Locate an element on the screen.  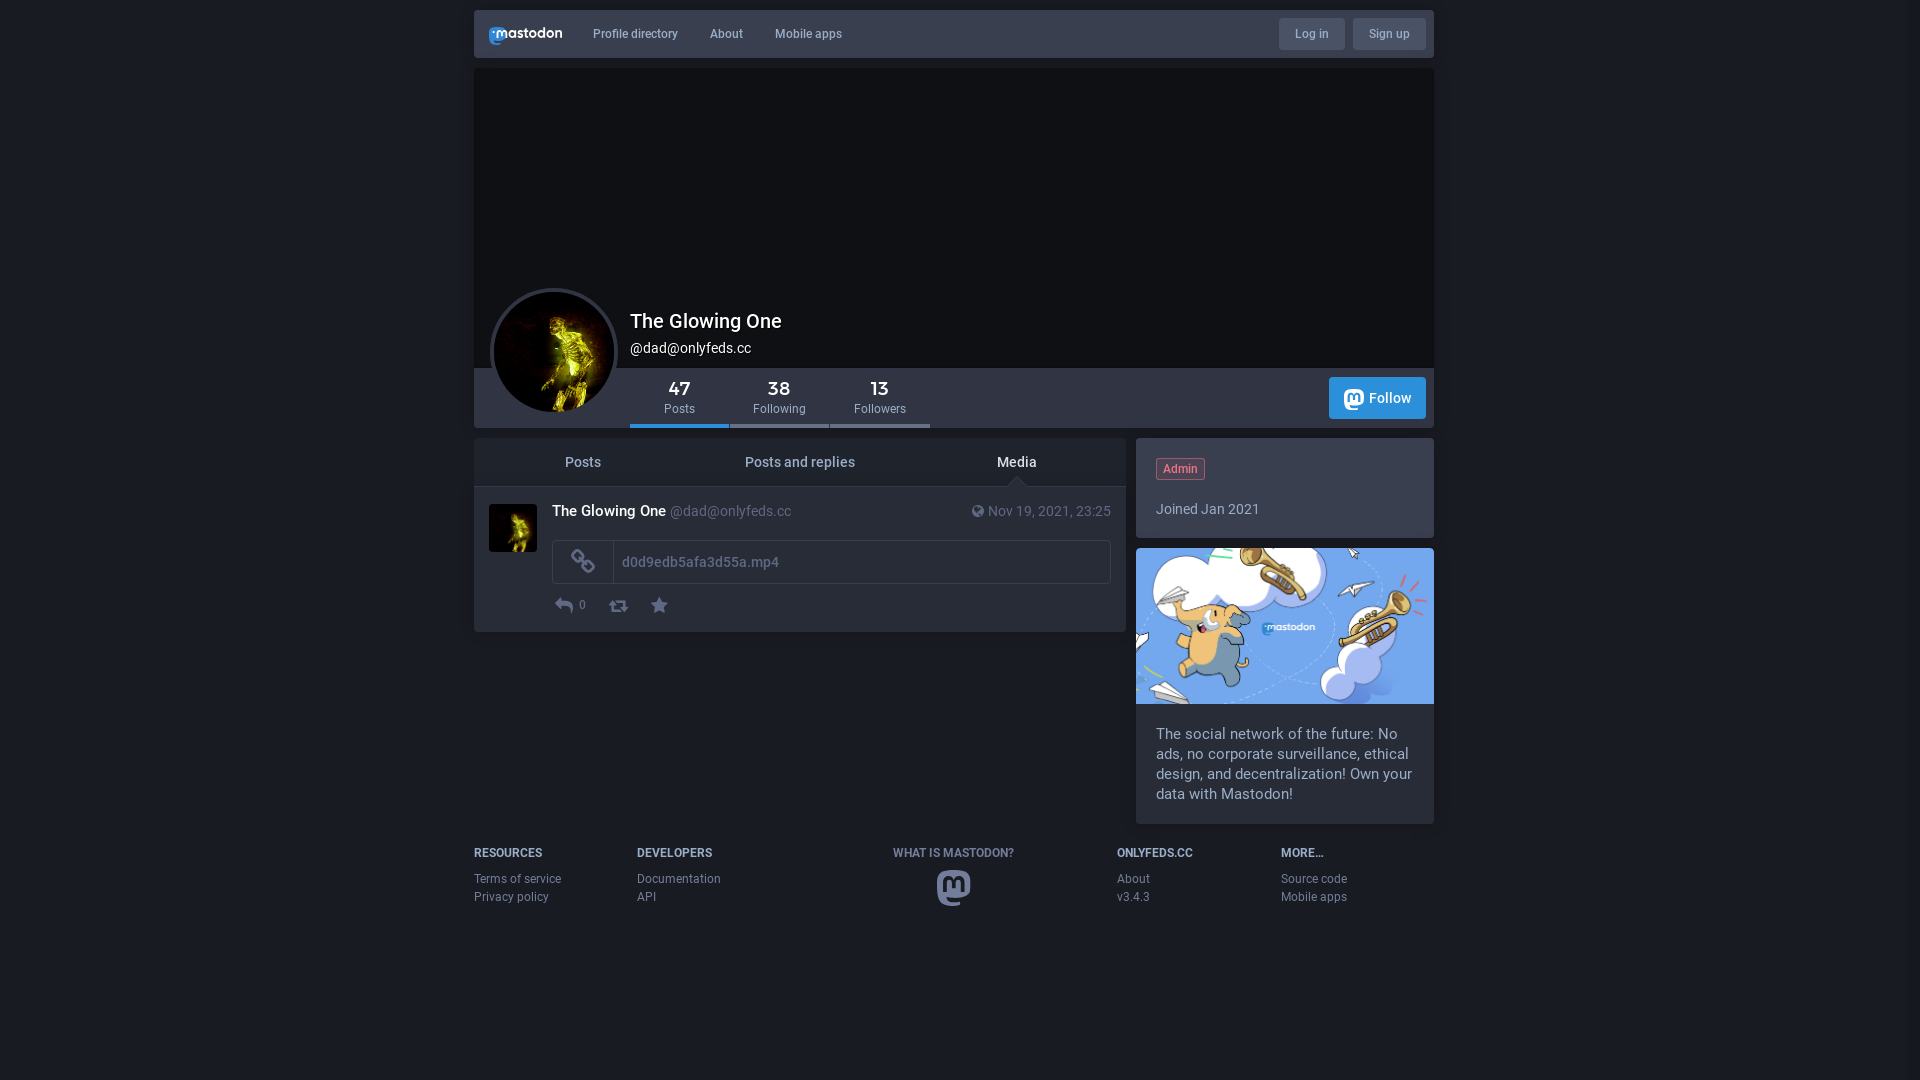
Posts is located at coordinates (582, 462).